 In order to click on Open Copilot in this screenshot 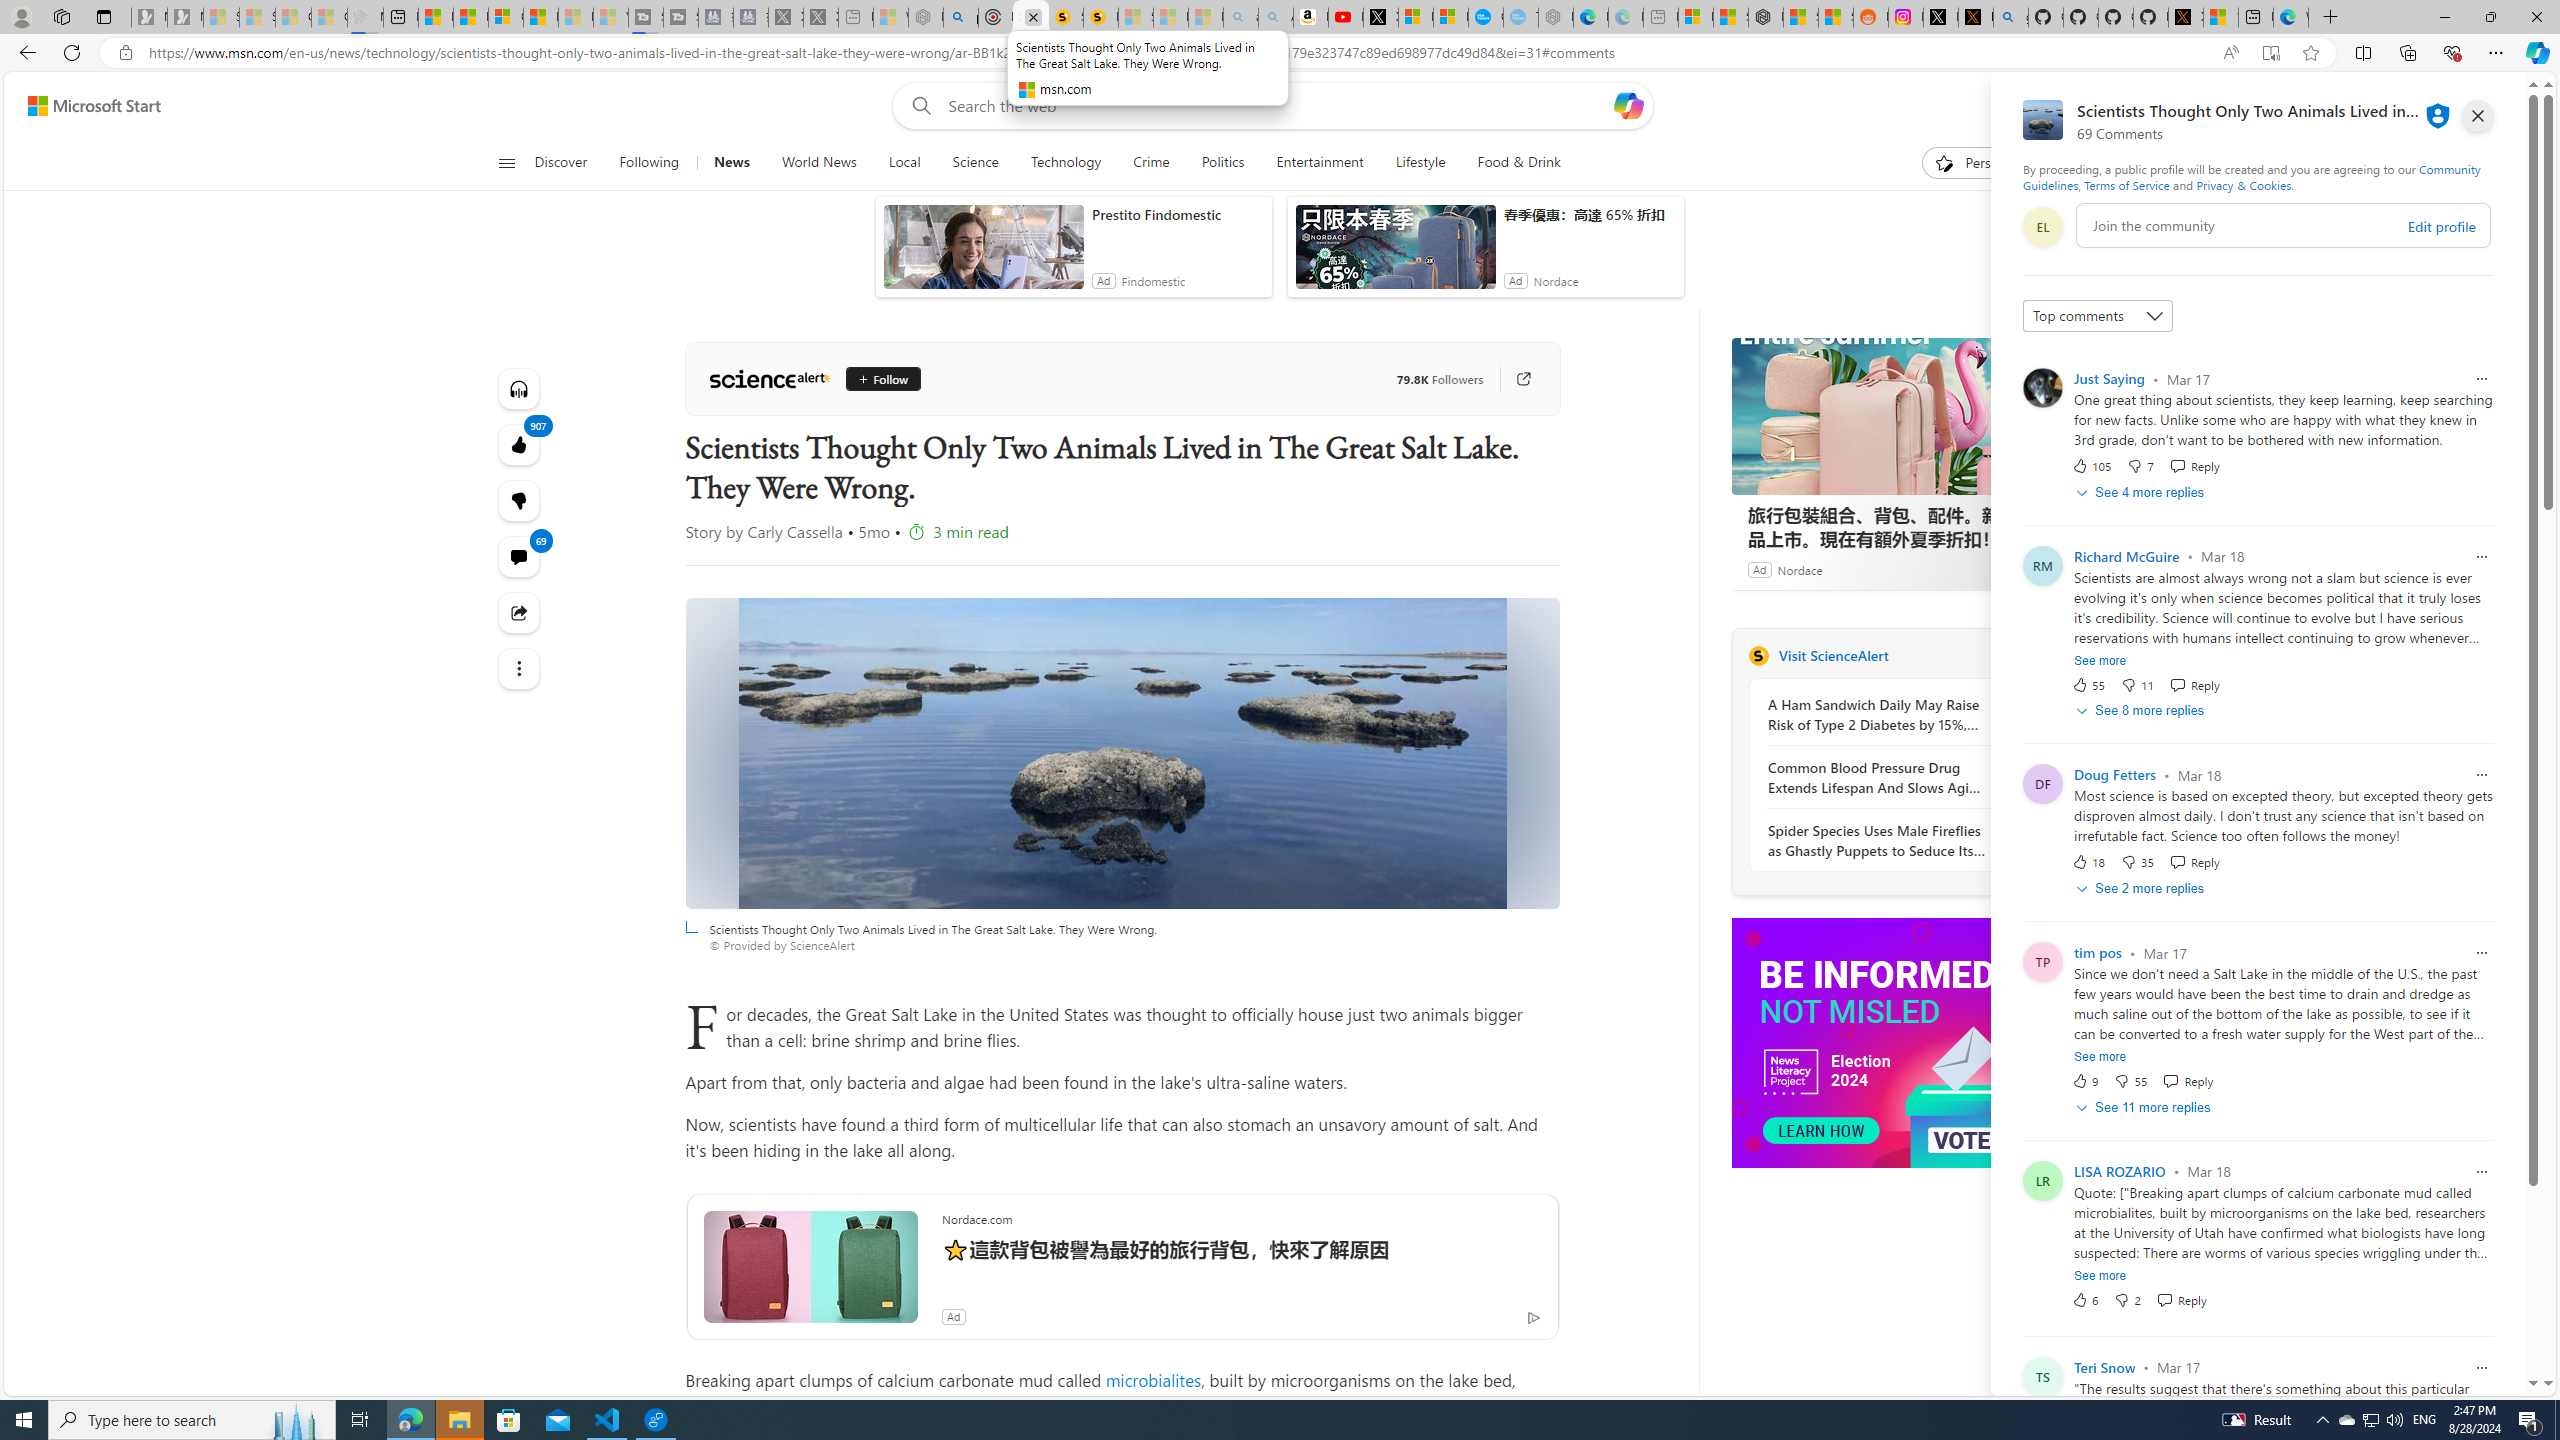, I will do `click(1628, 105)`.